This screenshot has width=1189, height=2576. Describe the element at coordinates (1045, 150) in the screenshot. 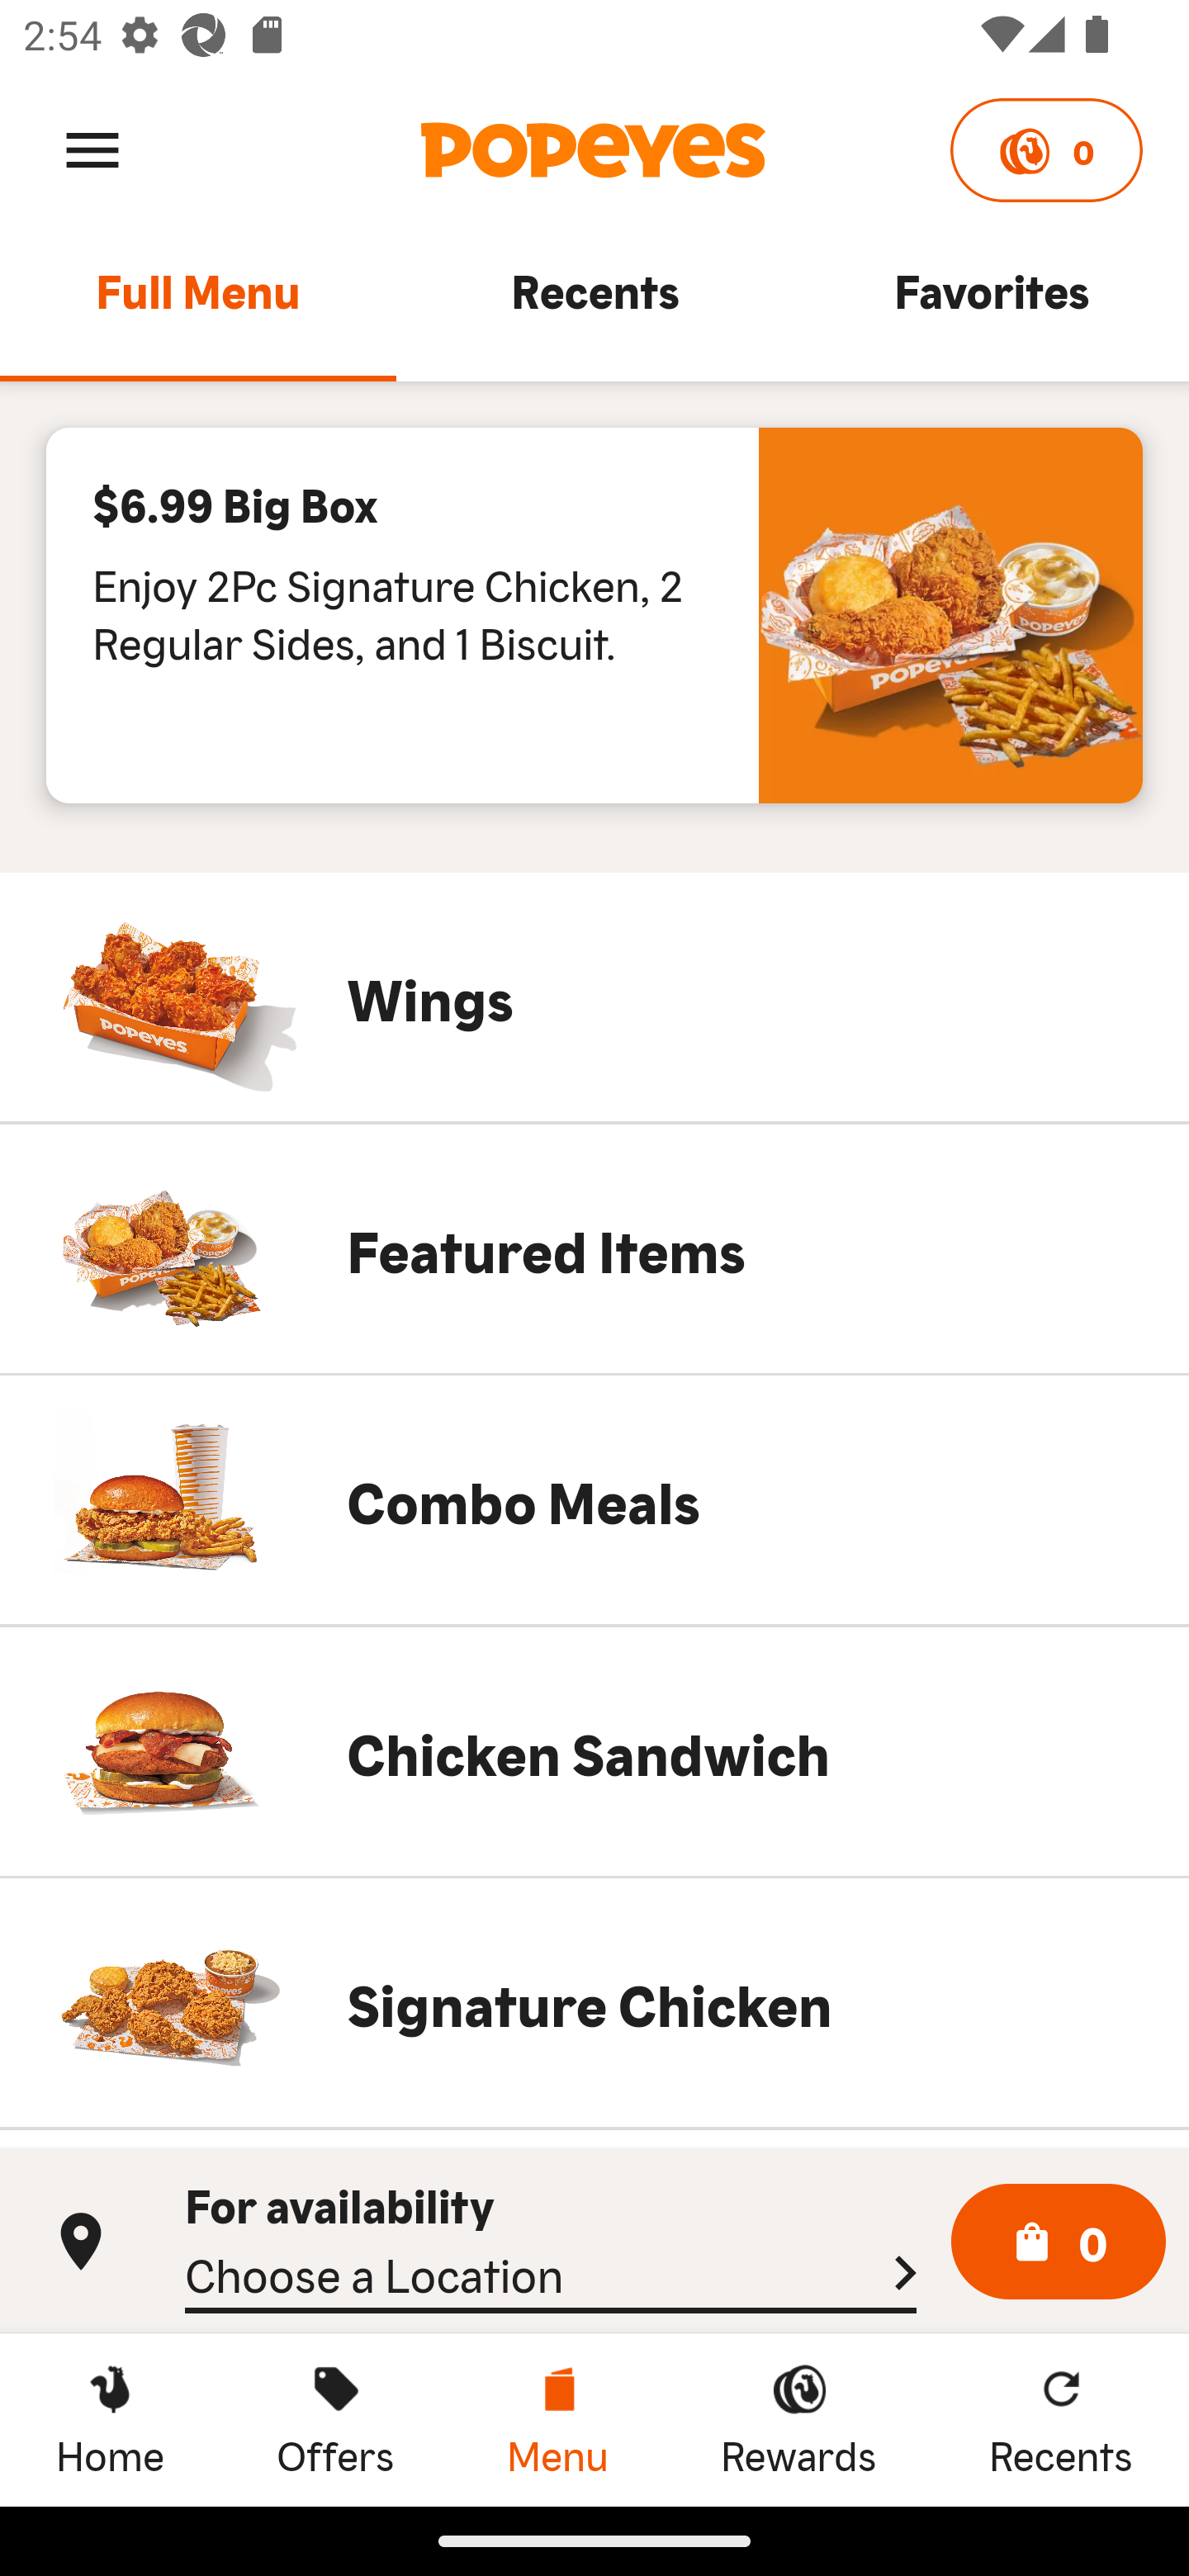

I see `0 Points 0` at that location.